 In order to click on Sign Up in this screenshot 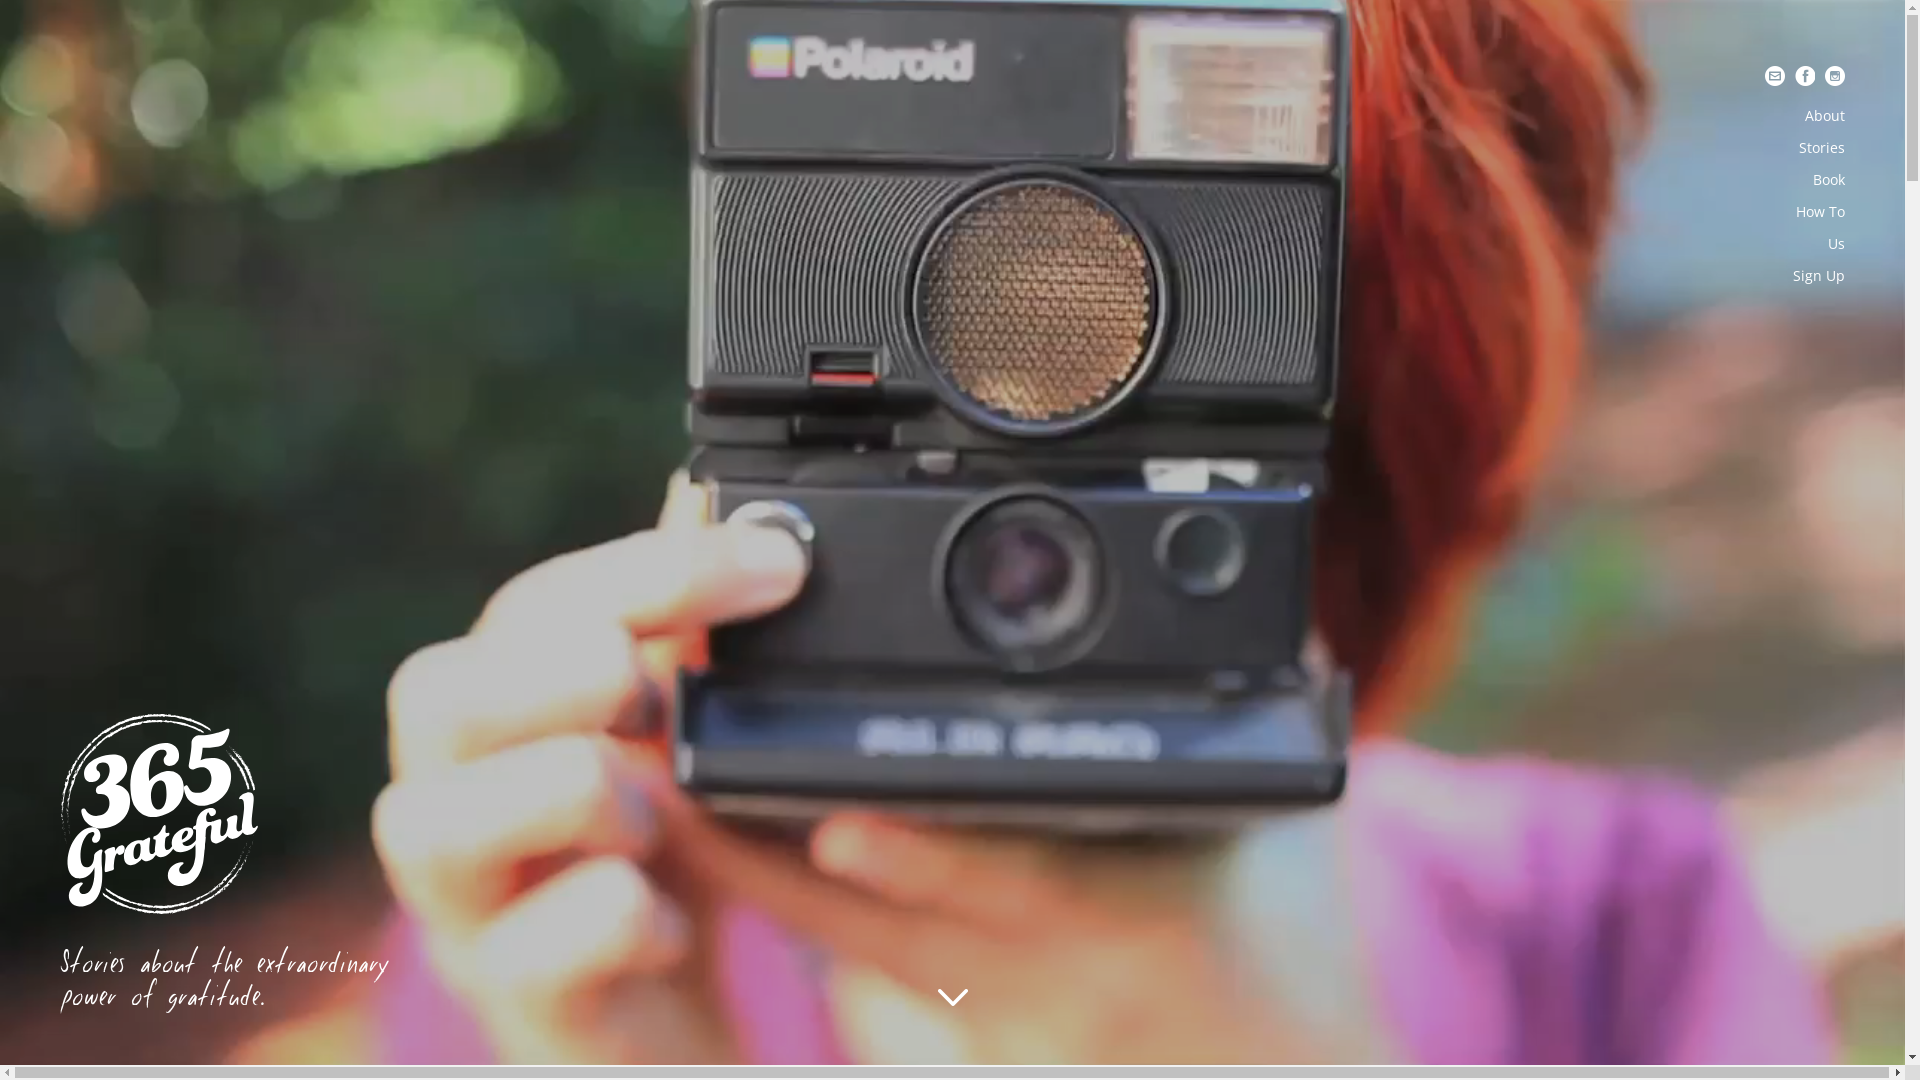, I will do `click(1819, 276)`.